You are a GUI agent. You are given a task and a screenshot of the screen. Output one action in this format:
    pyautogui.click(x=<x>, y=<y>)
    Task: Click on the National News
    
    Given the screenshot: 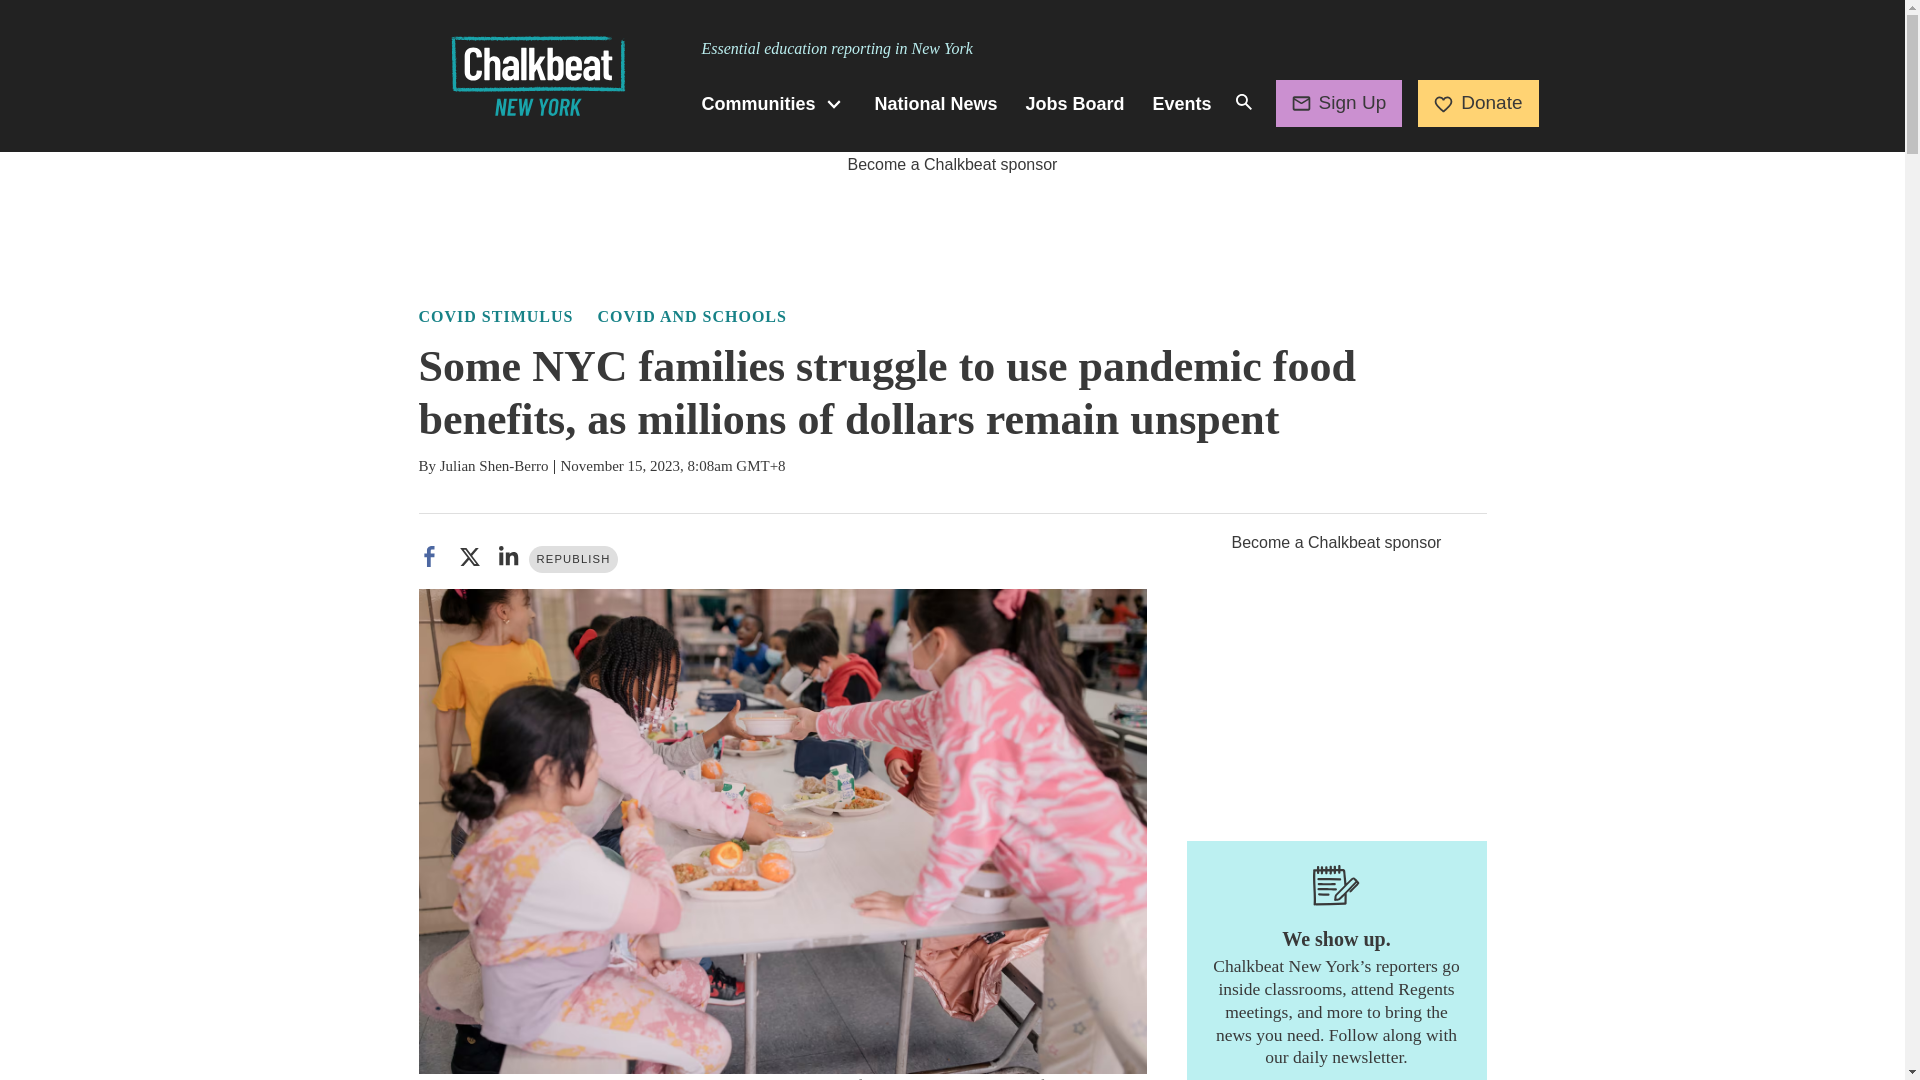 What is the action you would take?
    pyautogui.click(x=936, y=104)
    